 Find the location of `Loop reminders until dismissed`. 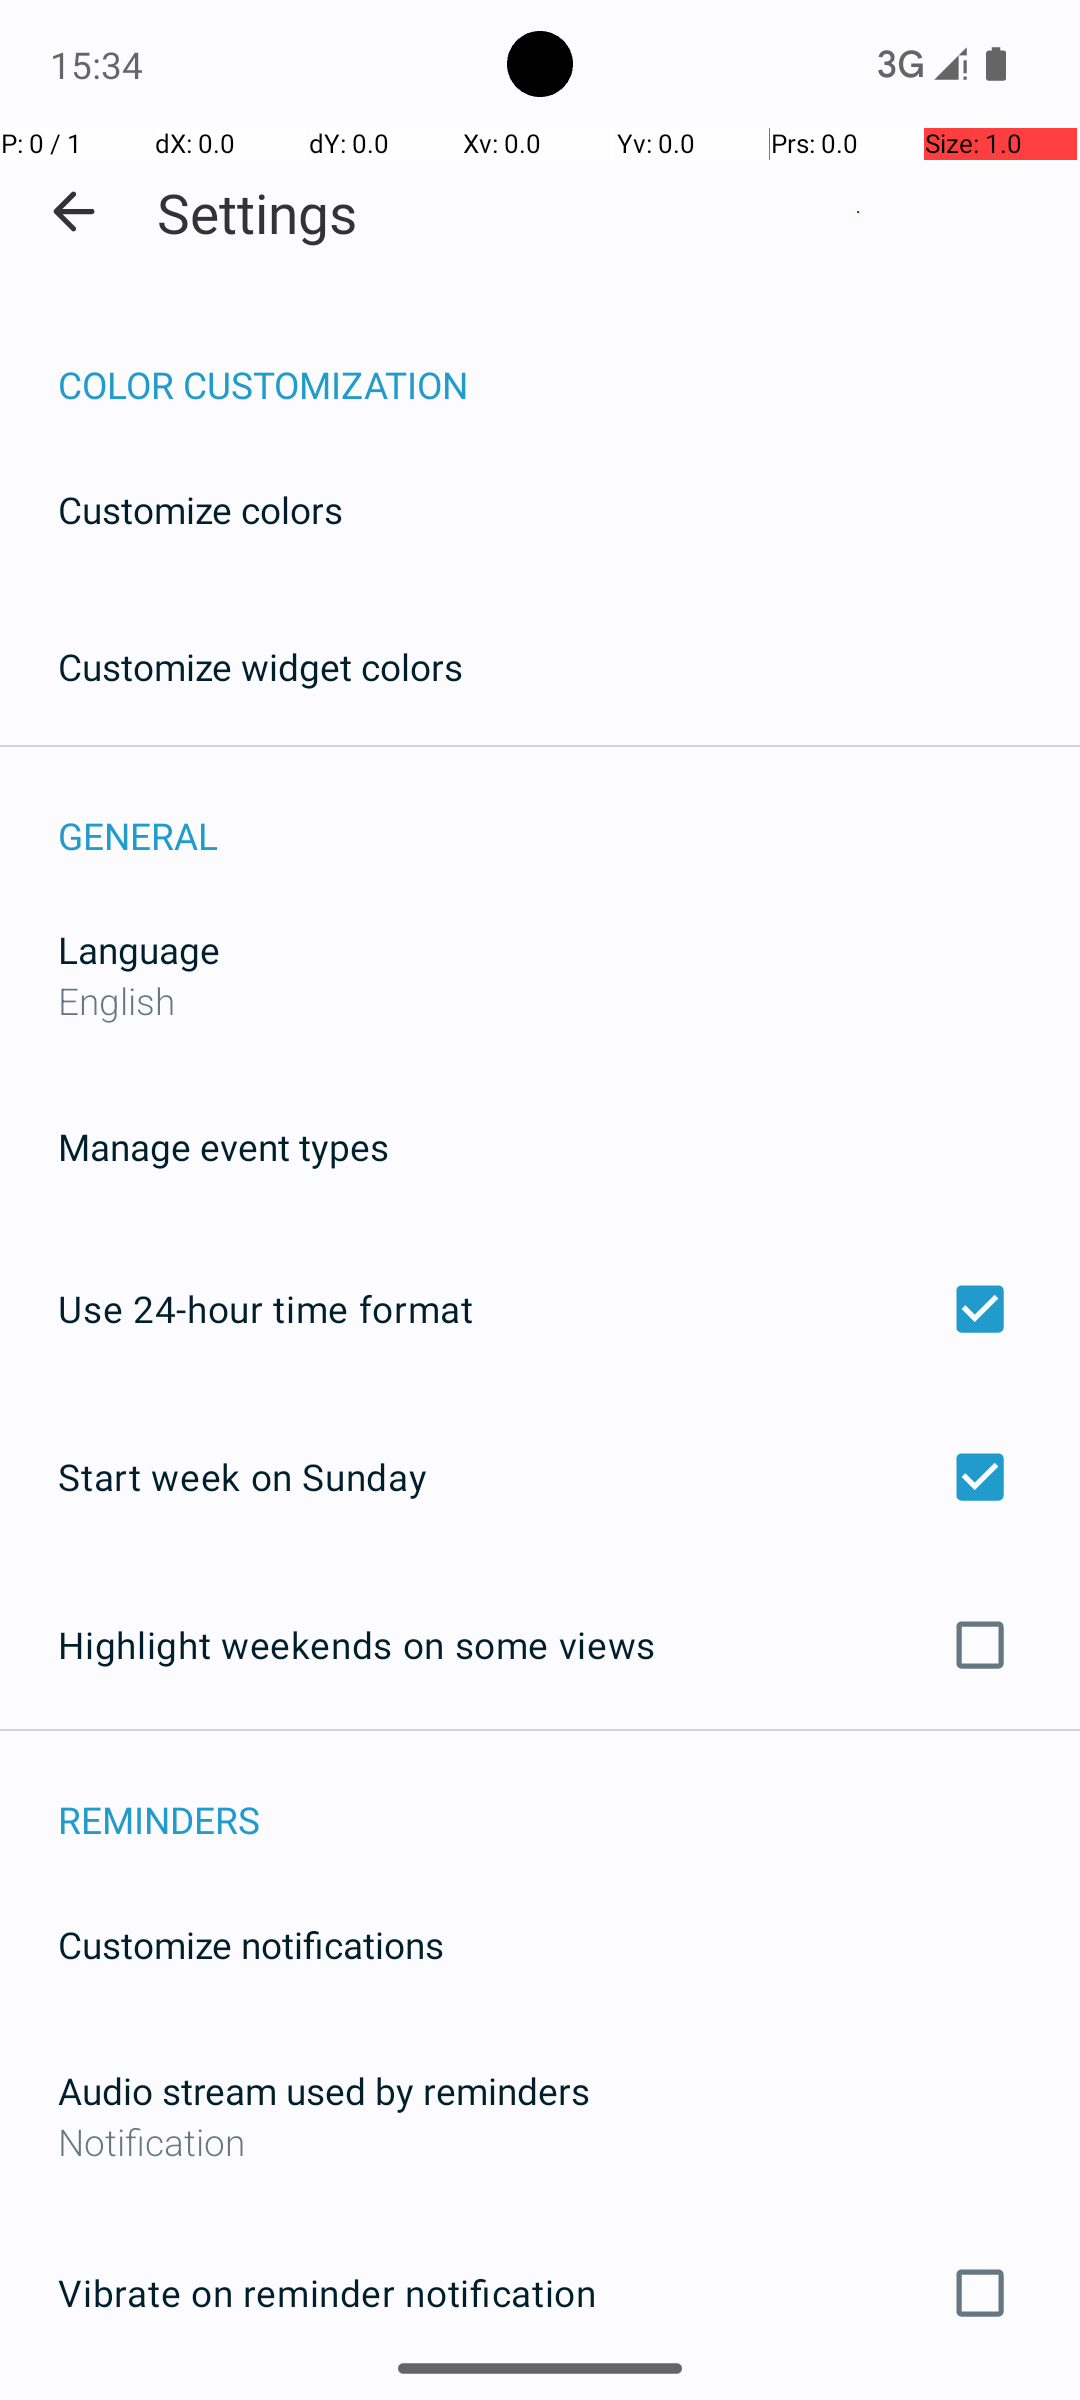

Loop reminders until dismissed is located at coordinates (540, 2399).